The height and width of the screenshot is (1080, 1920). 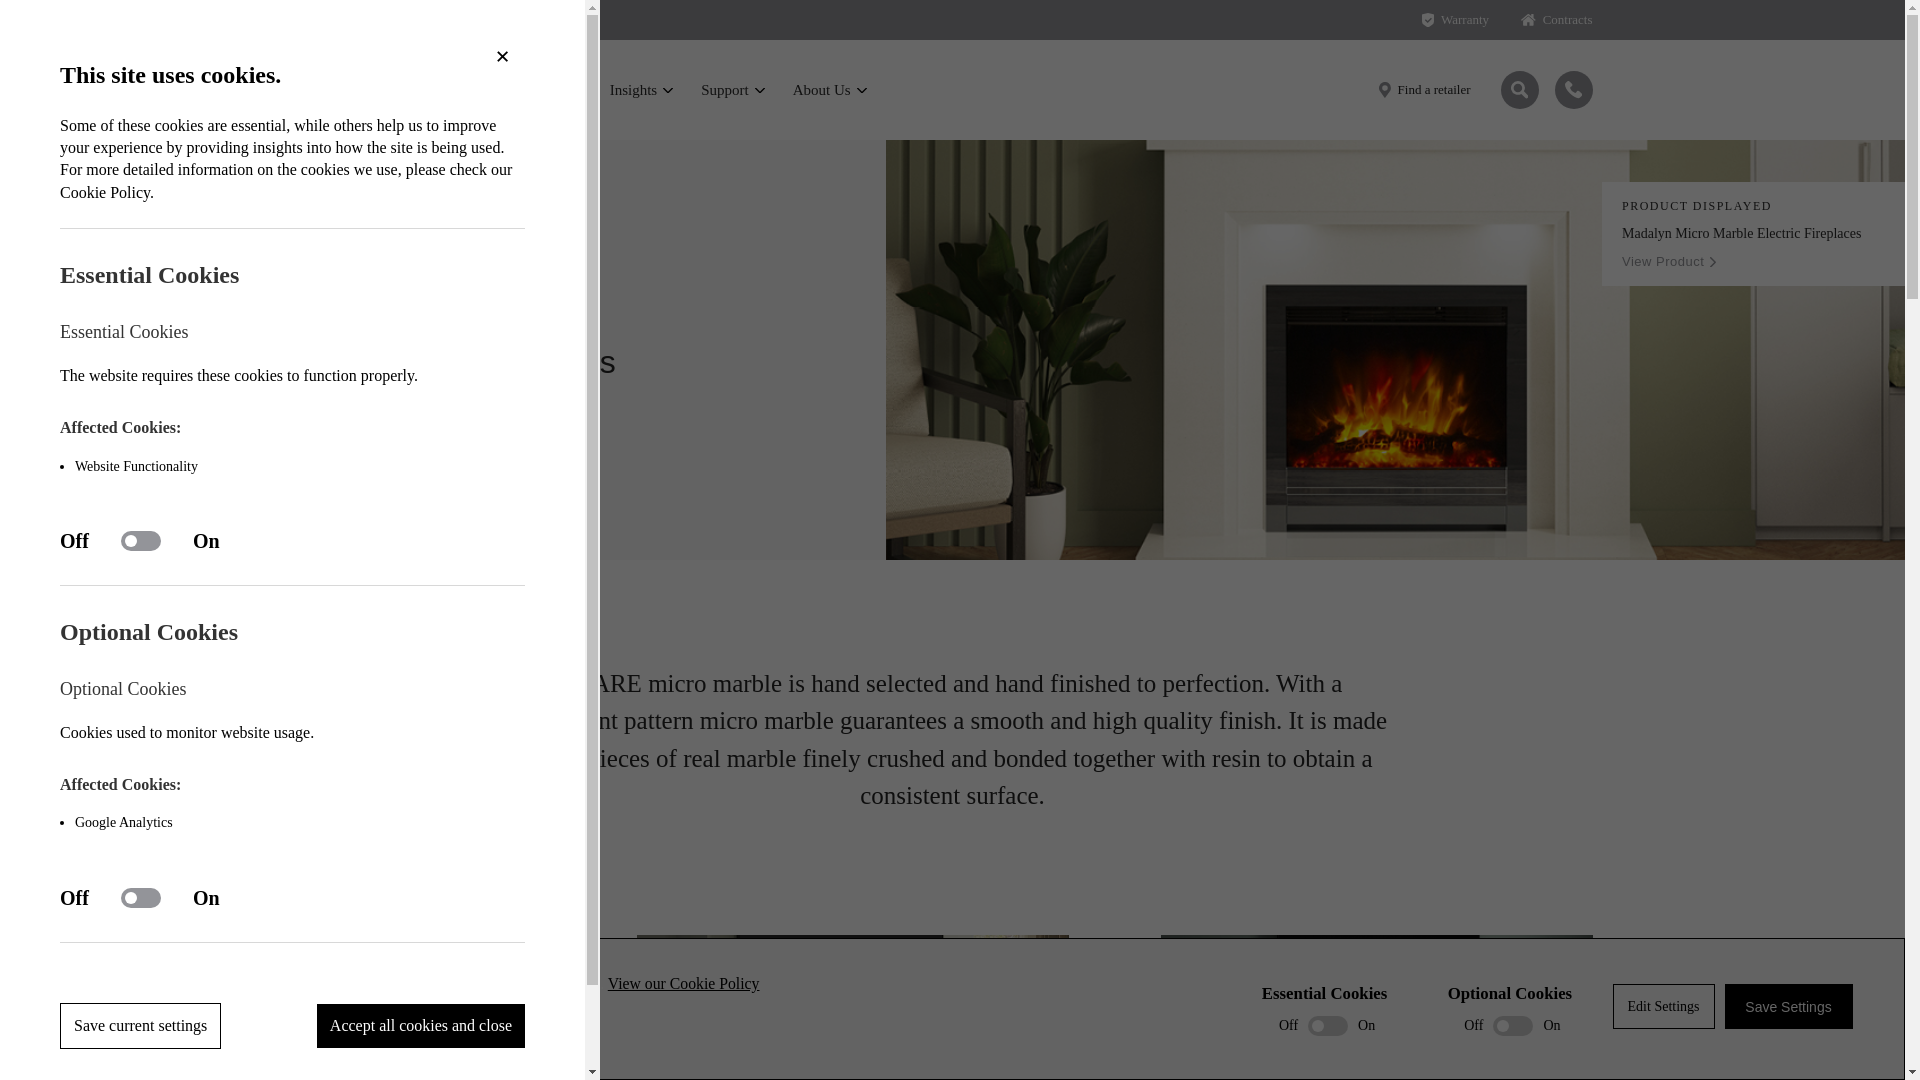 I want to click on A part of, so click(x=381, y=24).